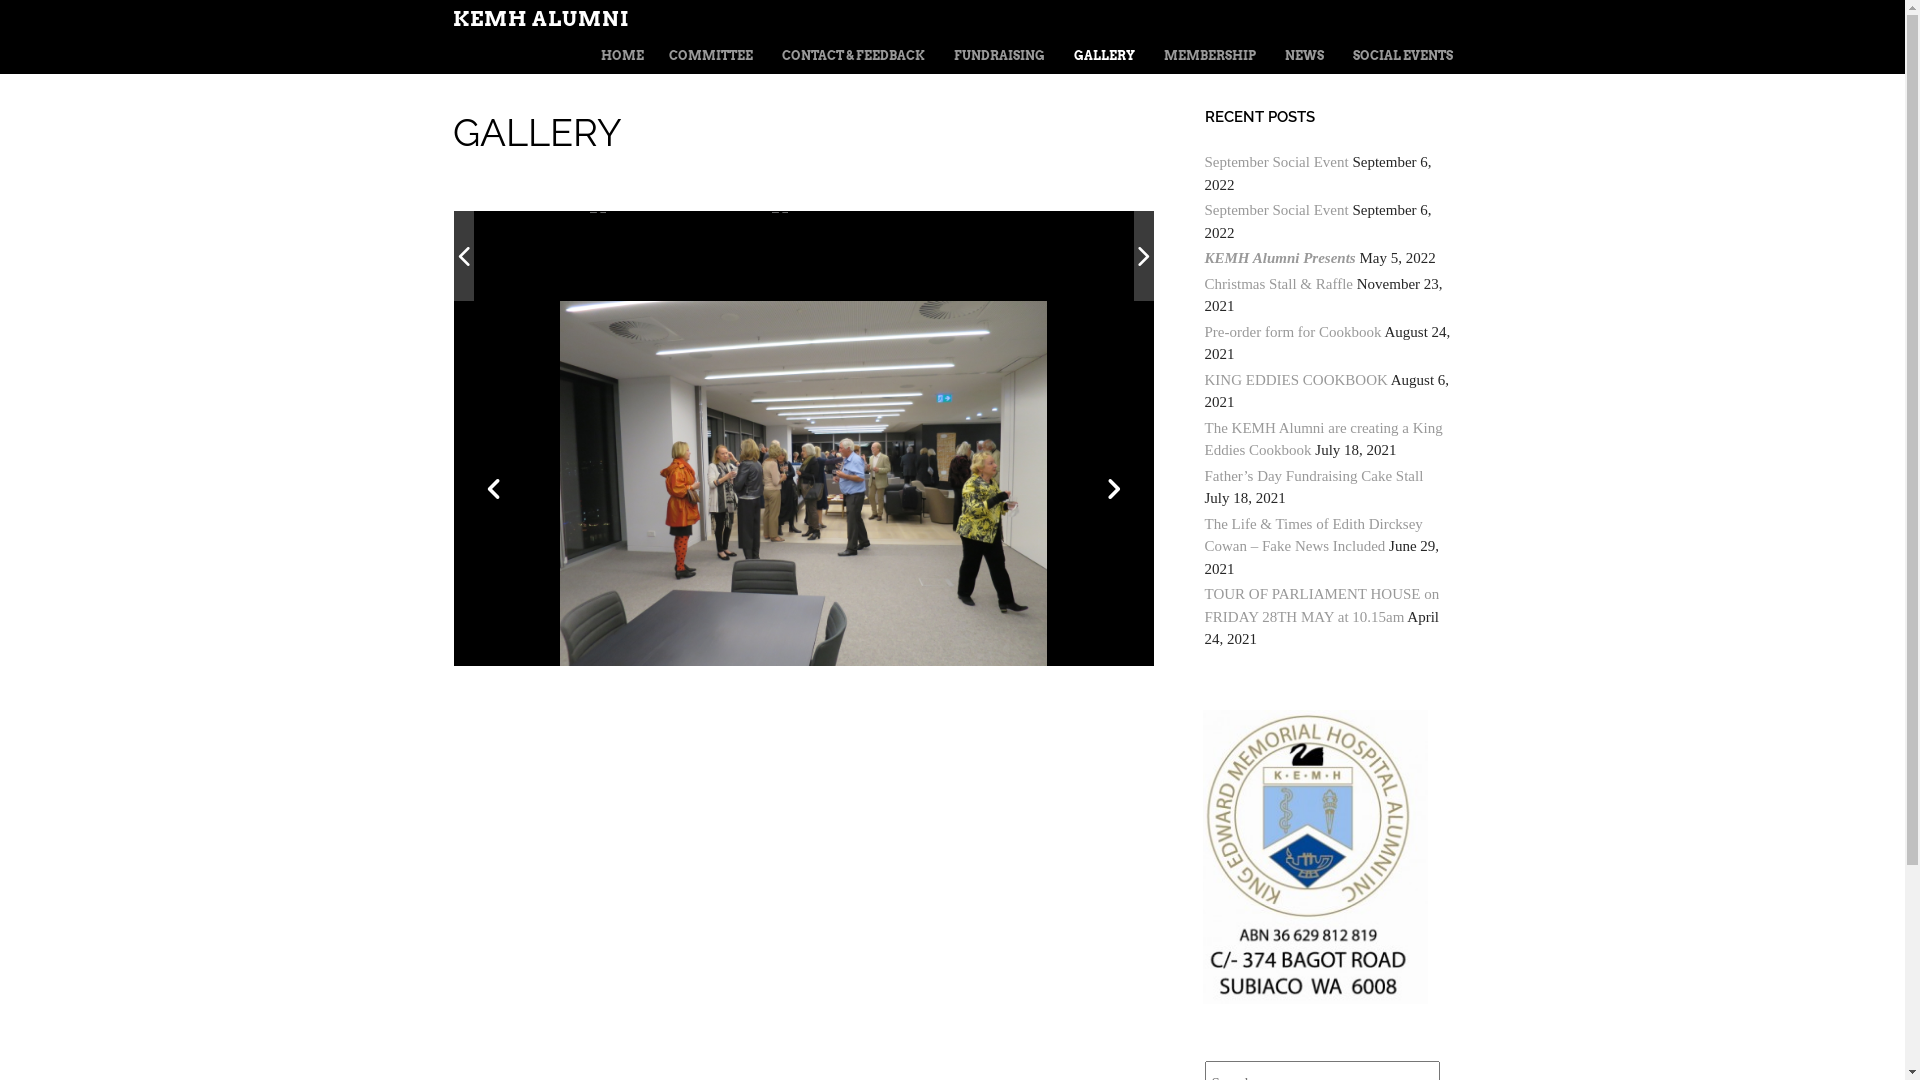  What do you see at coordinates (1276, 162) in the screenshot?
I see `September Social Event` at bounding box center [1276, 162].